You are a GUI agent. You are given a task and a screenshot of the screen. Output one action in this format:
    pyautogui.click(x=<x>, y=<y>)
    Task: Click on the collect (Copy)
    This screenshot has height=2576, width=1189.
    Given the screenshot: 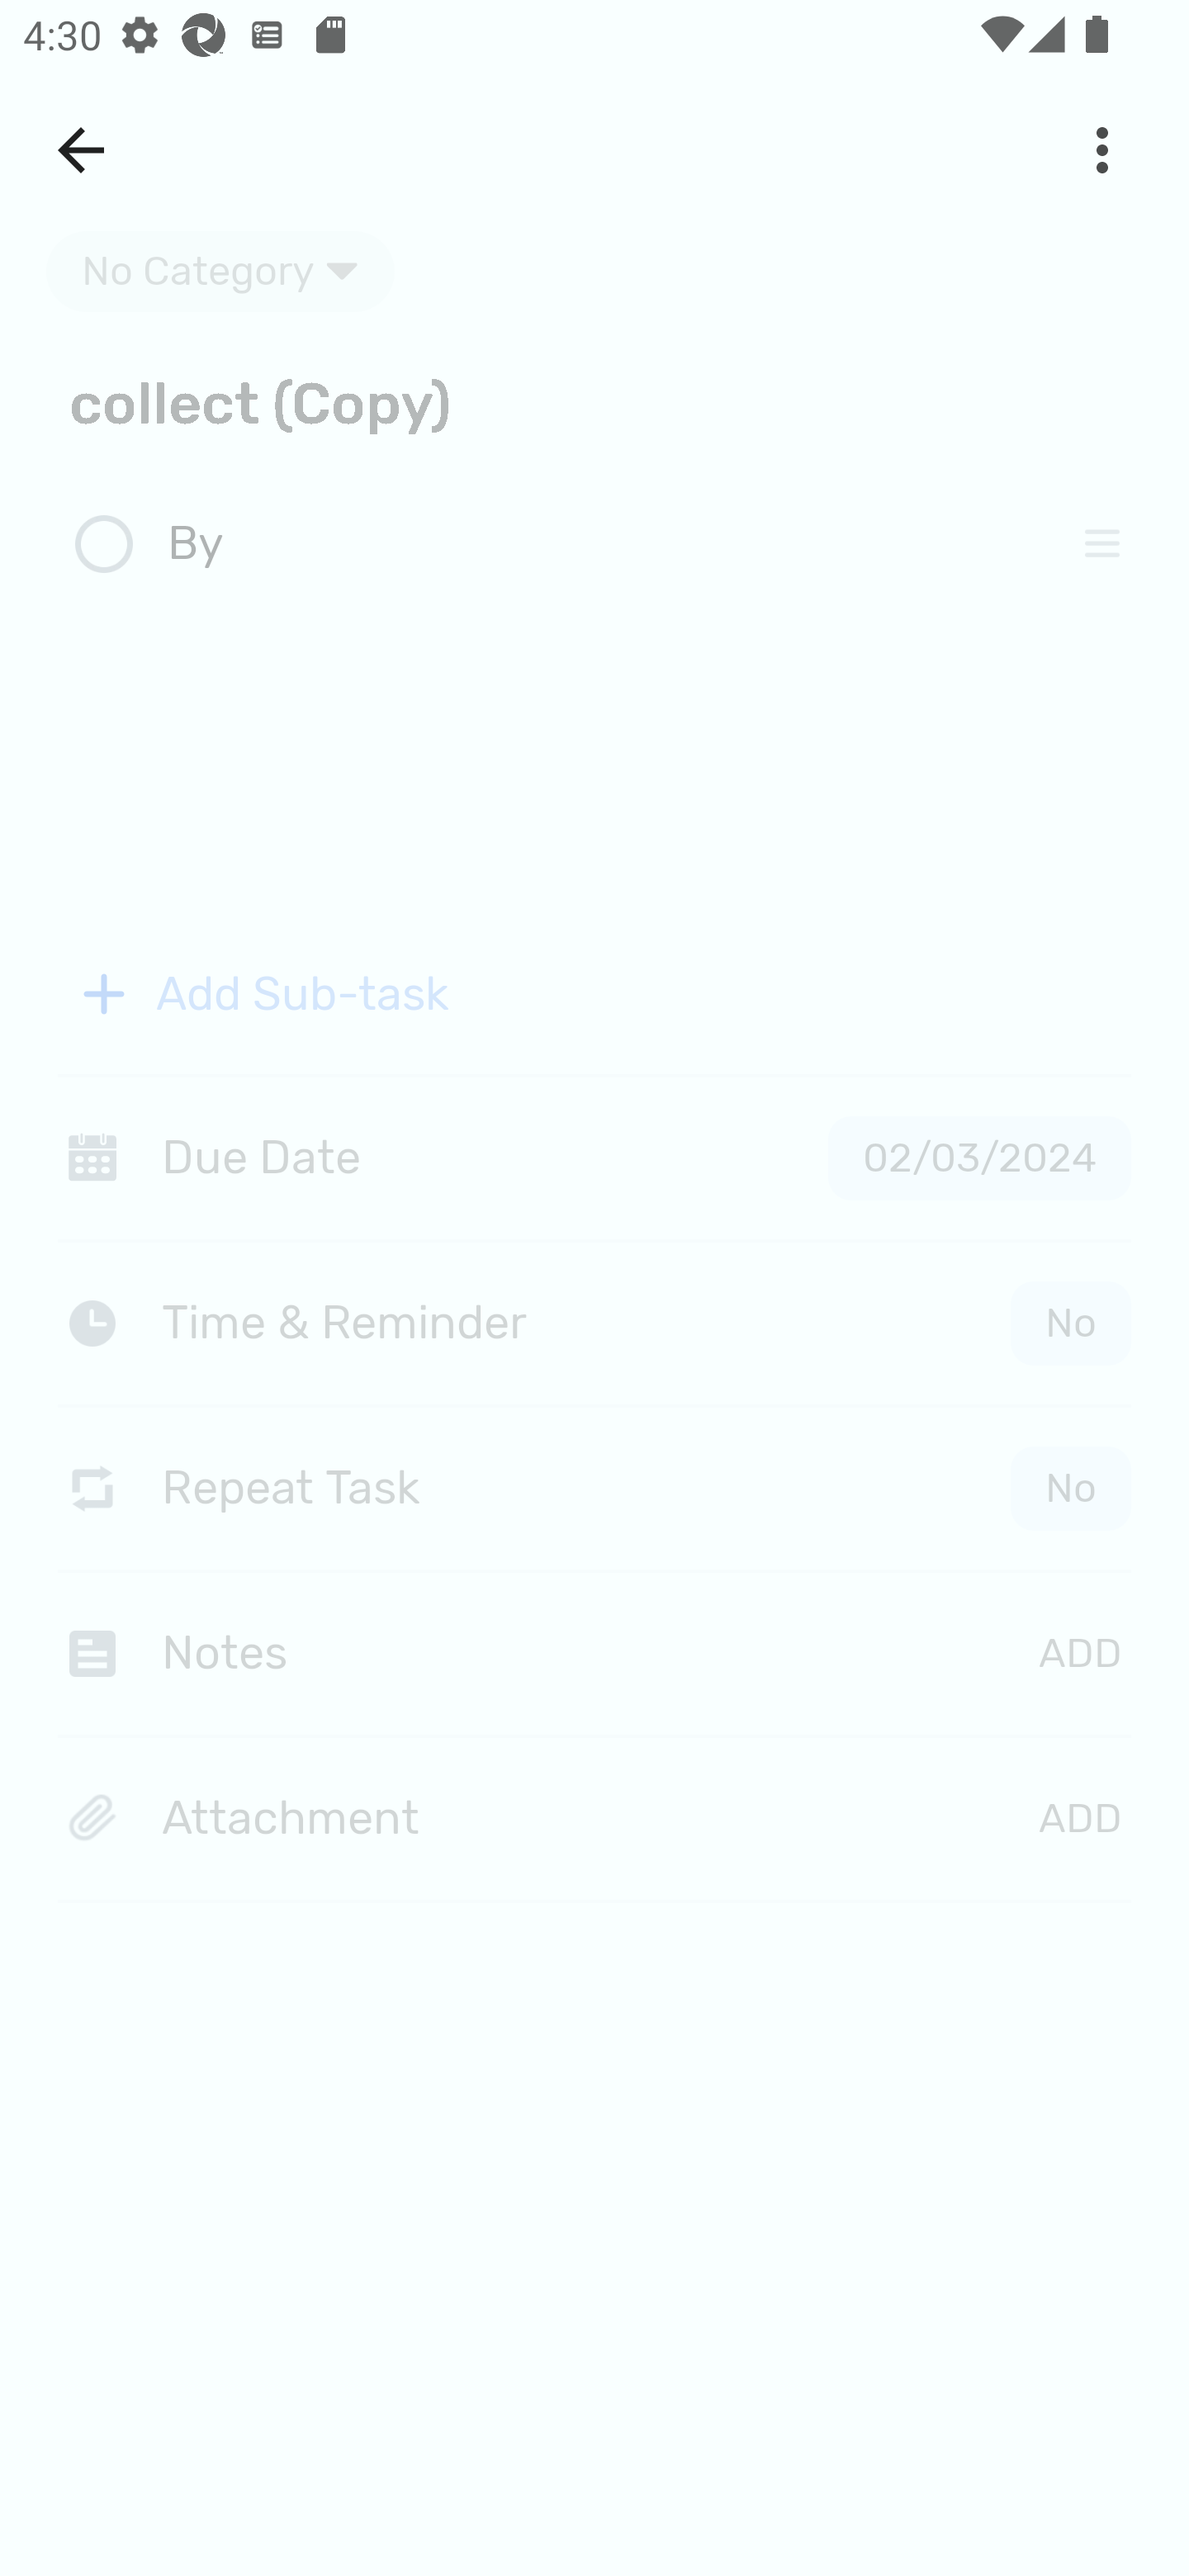 What is the action you would take?
    pyautogui.click(x=594, y=401)
    